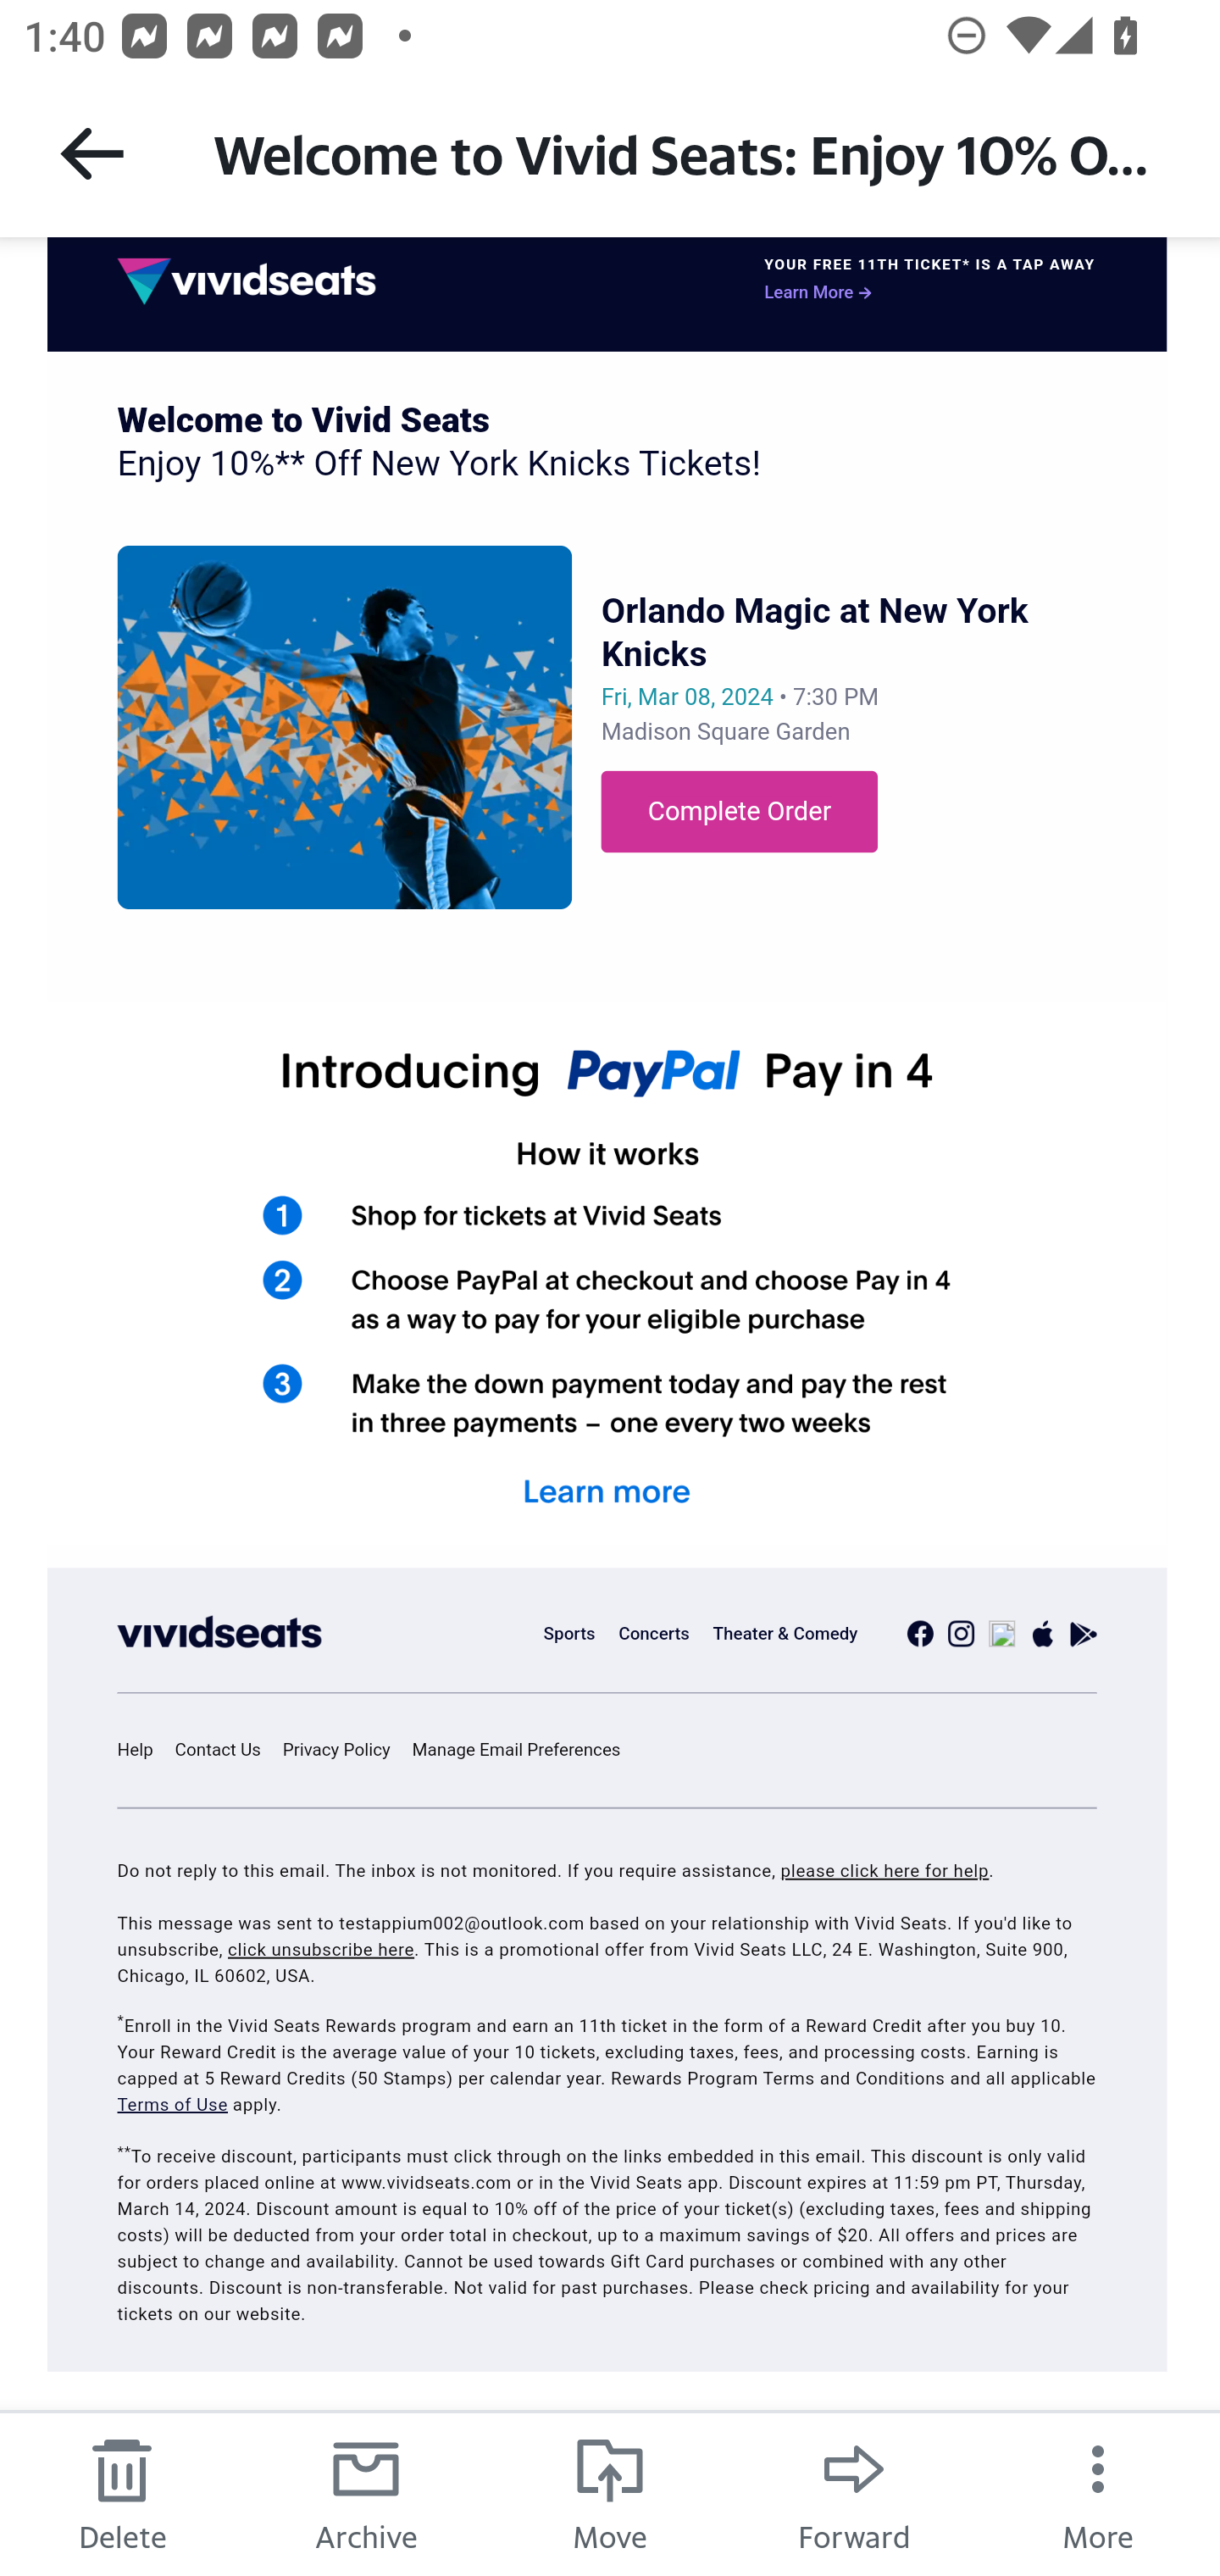  I want to click on Move, so click(610, 2493).